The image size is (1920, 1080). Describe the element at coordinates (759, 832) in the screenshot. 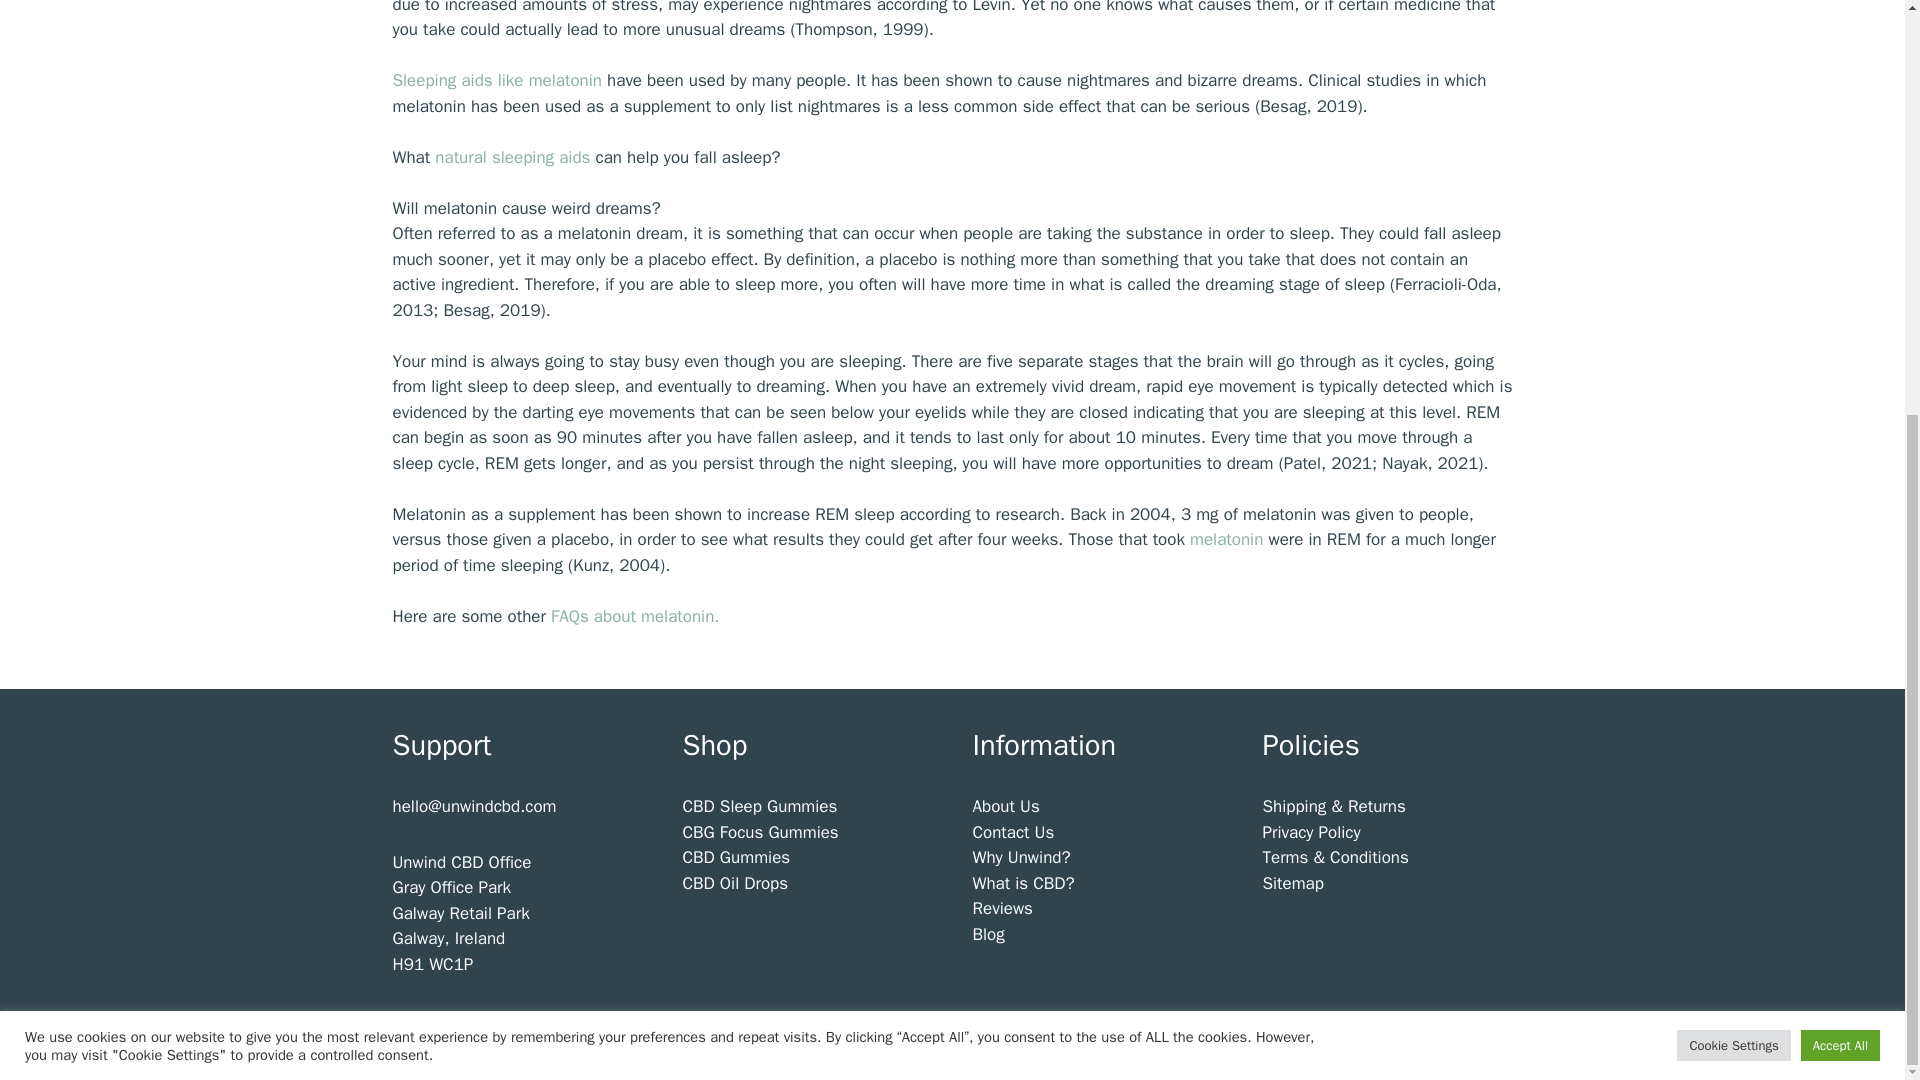

I see `CBG Focus Gummies` at that location.